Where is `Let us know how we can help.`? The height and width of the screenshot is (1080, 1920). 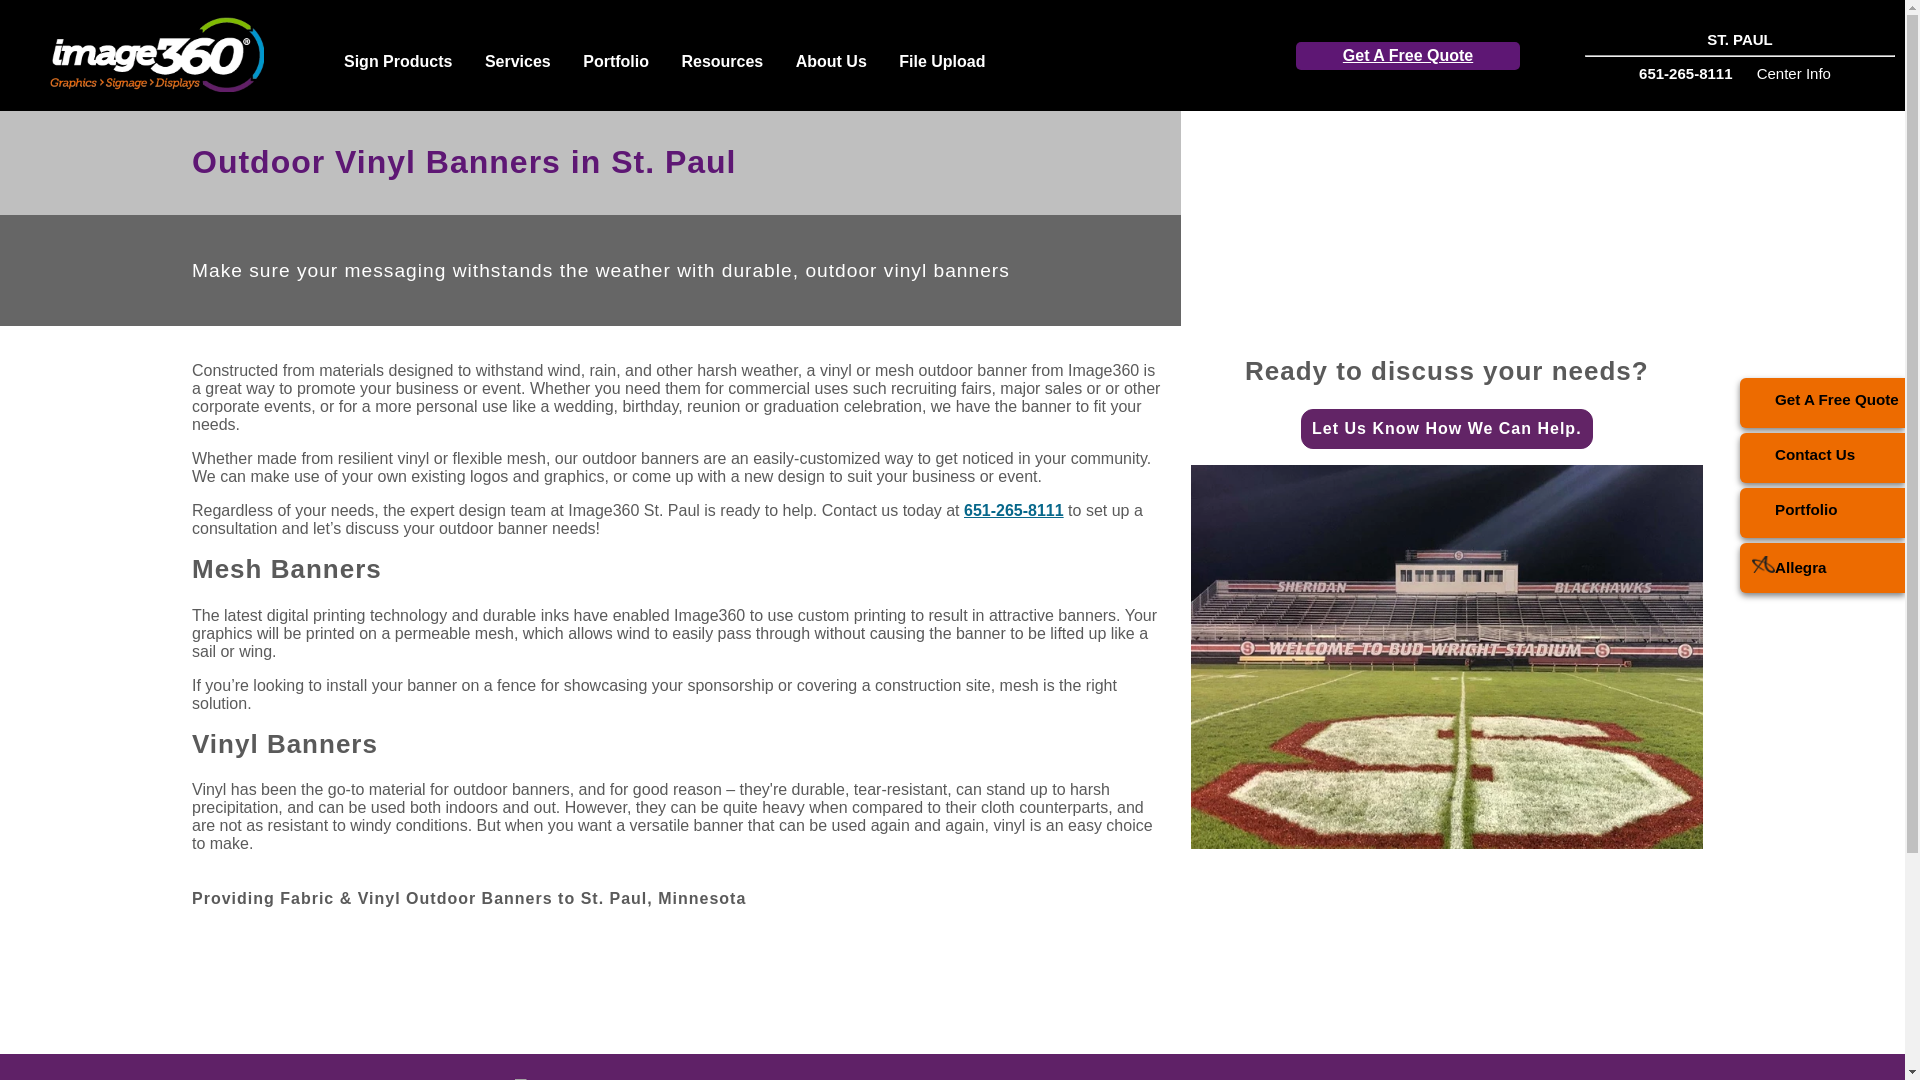
Let us know how we can help. is located at coordinates (1447, 429).